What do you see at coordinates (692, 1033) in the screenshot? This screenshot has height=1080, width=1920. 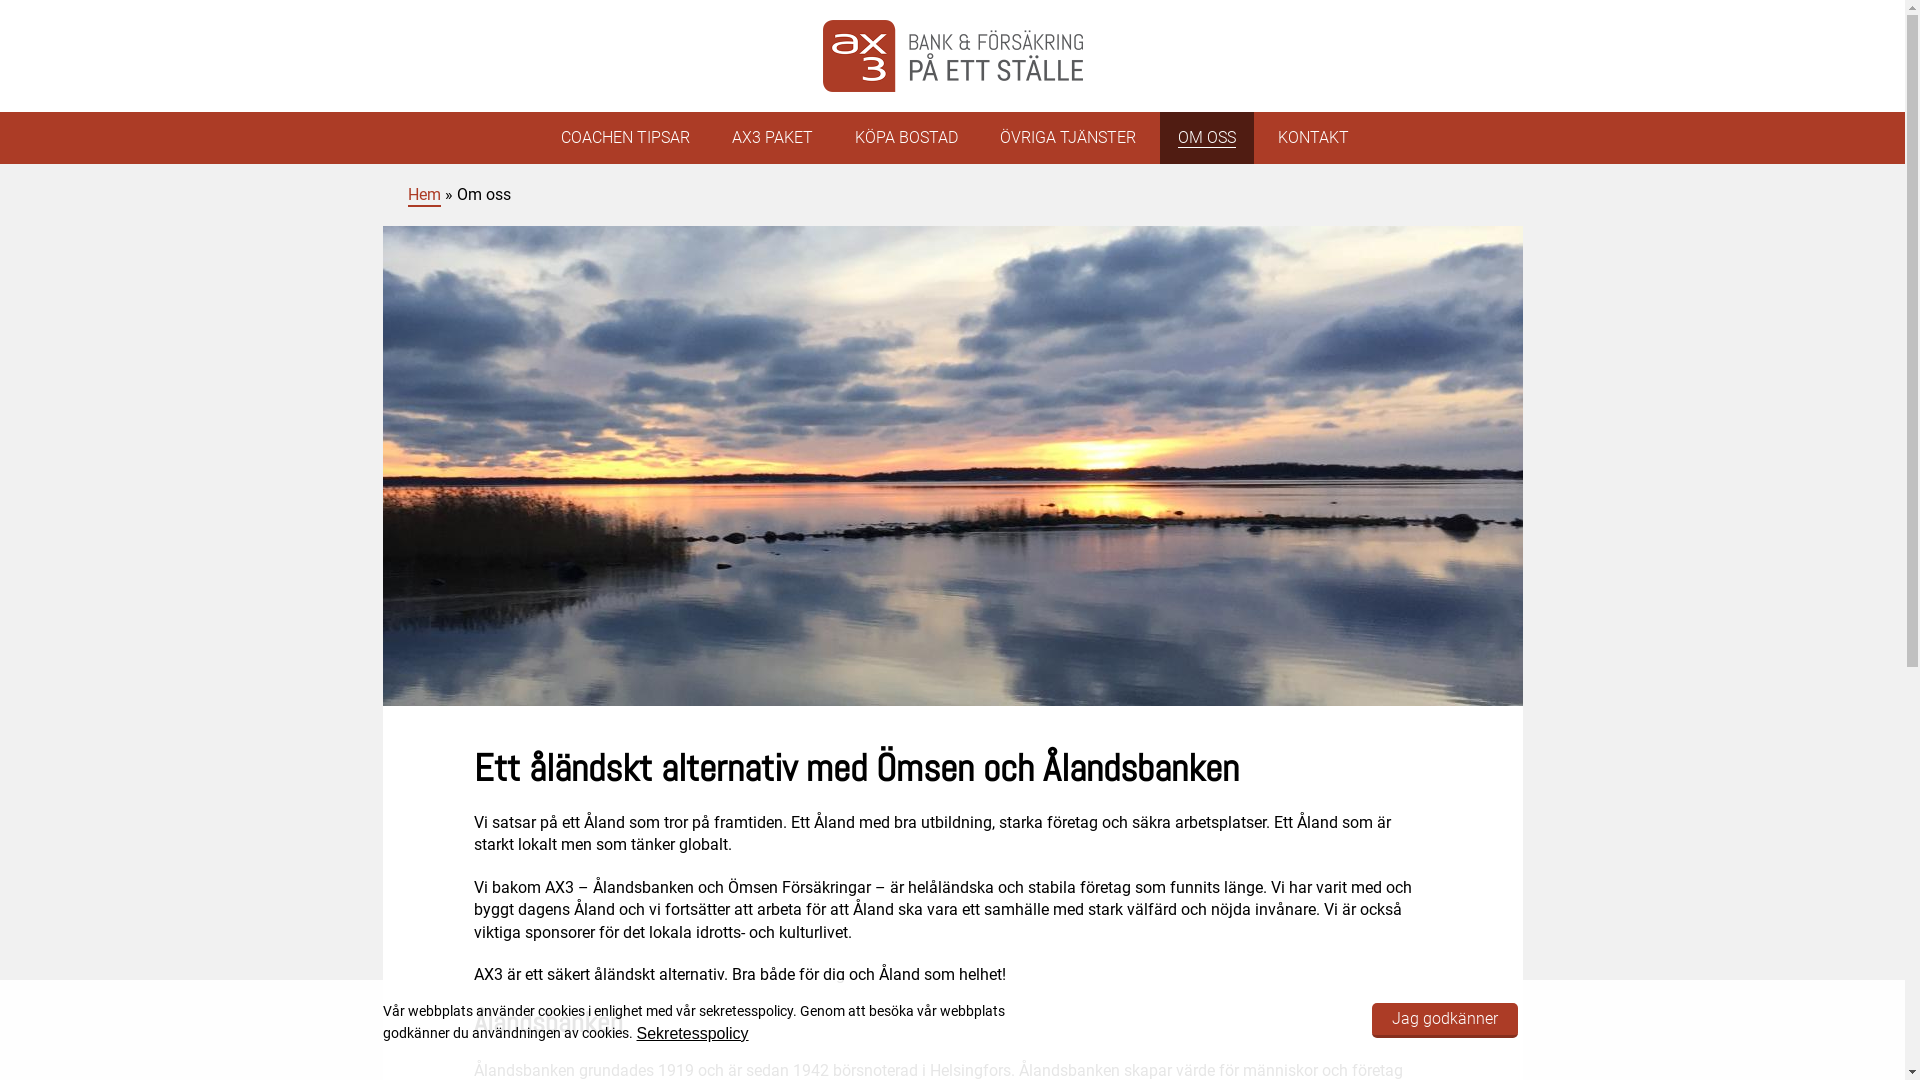 I see `Sekretesspolicy` at bounding box center [692, 1033].